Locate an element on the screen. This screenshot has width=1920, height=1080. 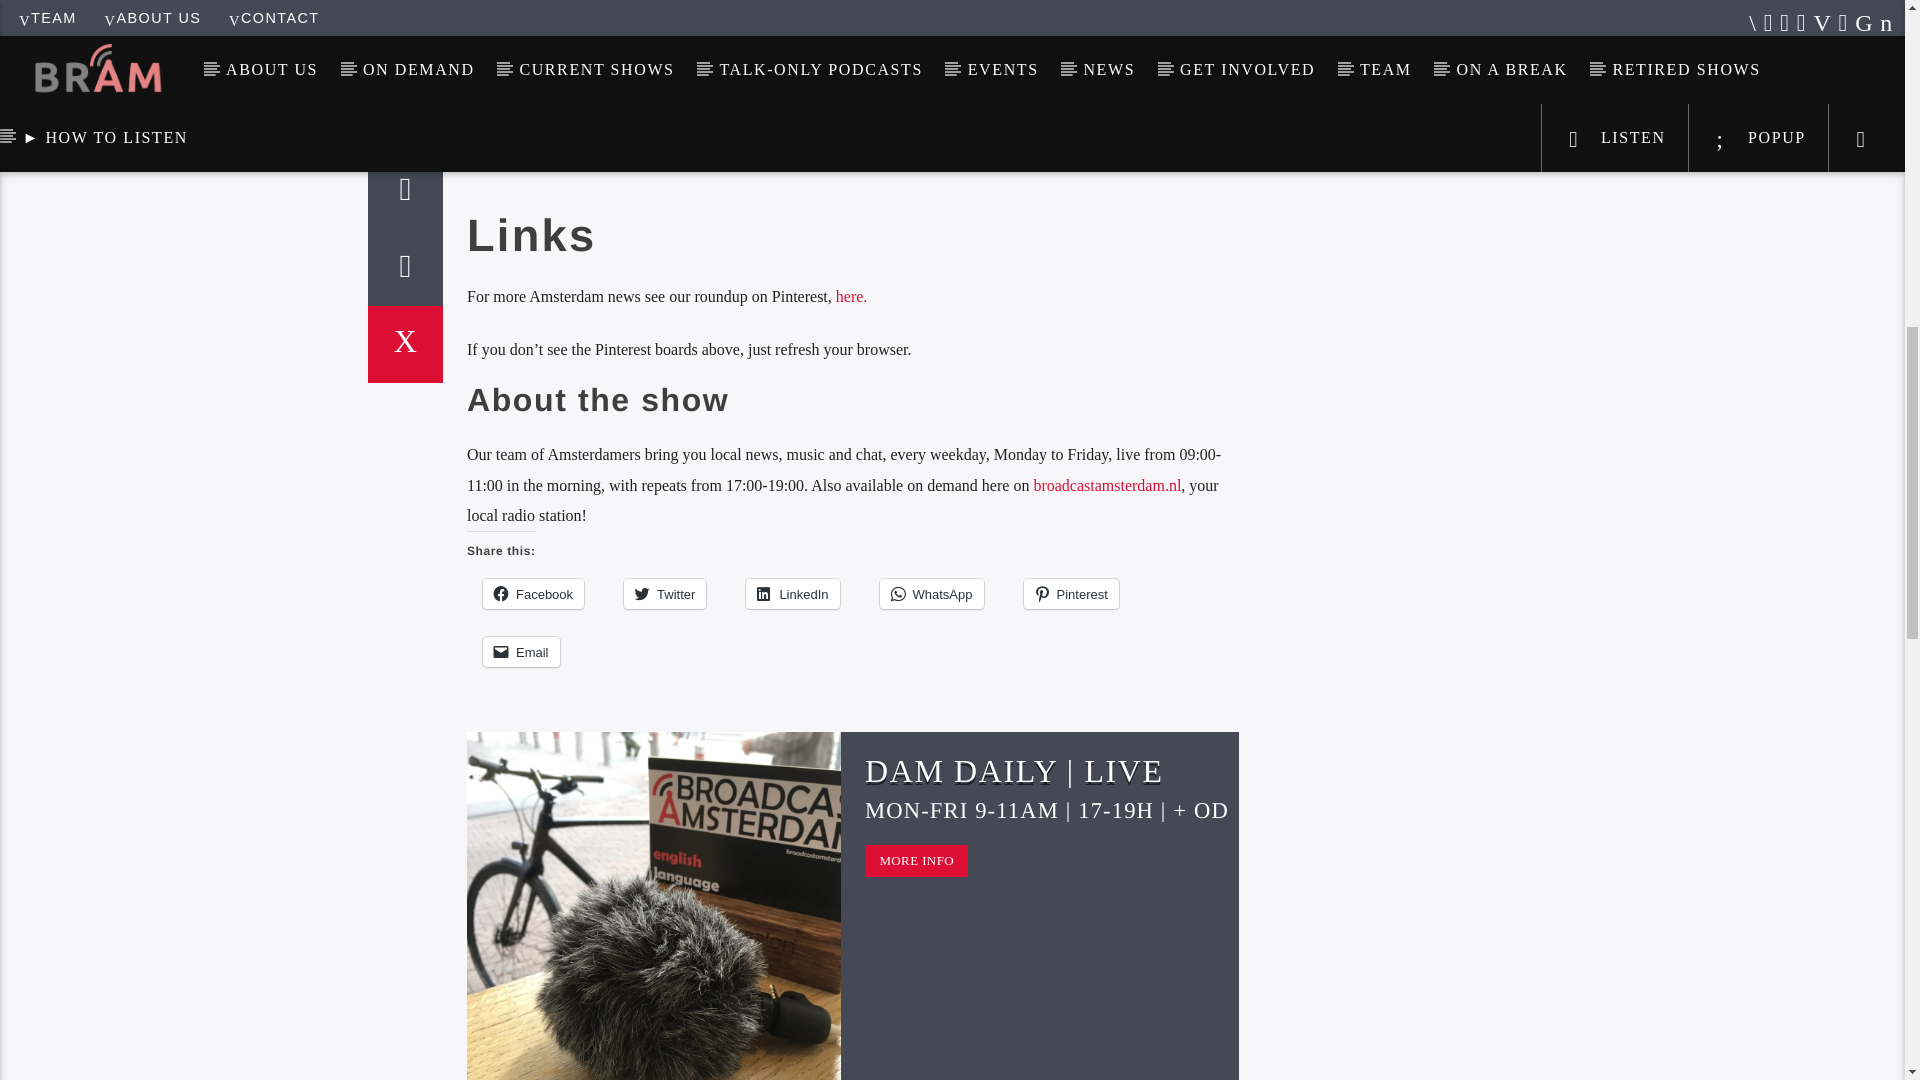
Click to share on Pinterest is located at coordinates (1071, 594).